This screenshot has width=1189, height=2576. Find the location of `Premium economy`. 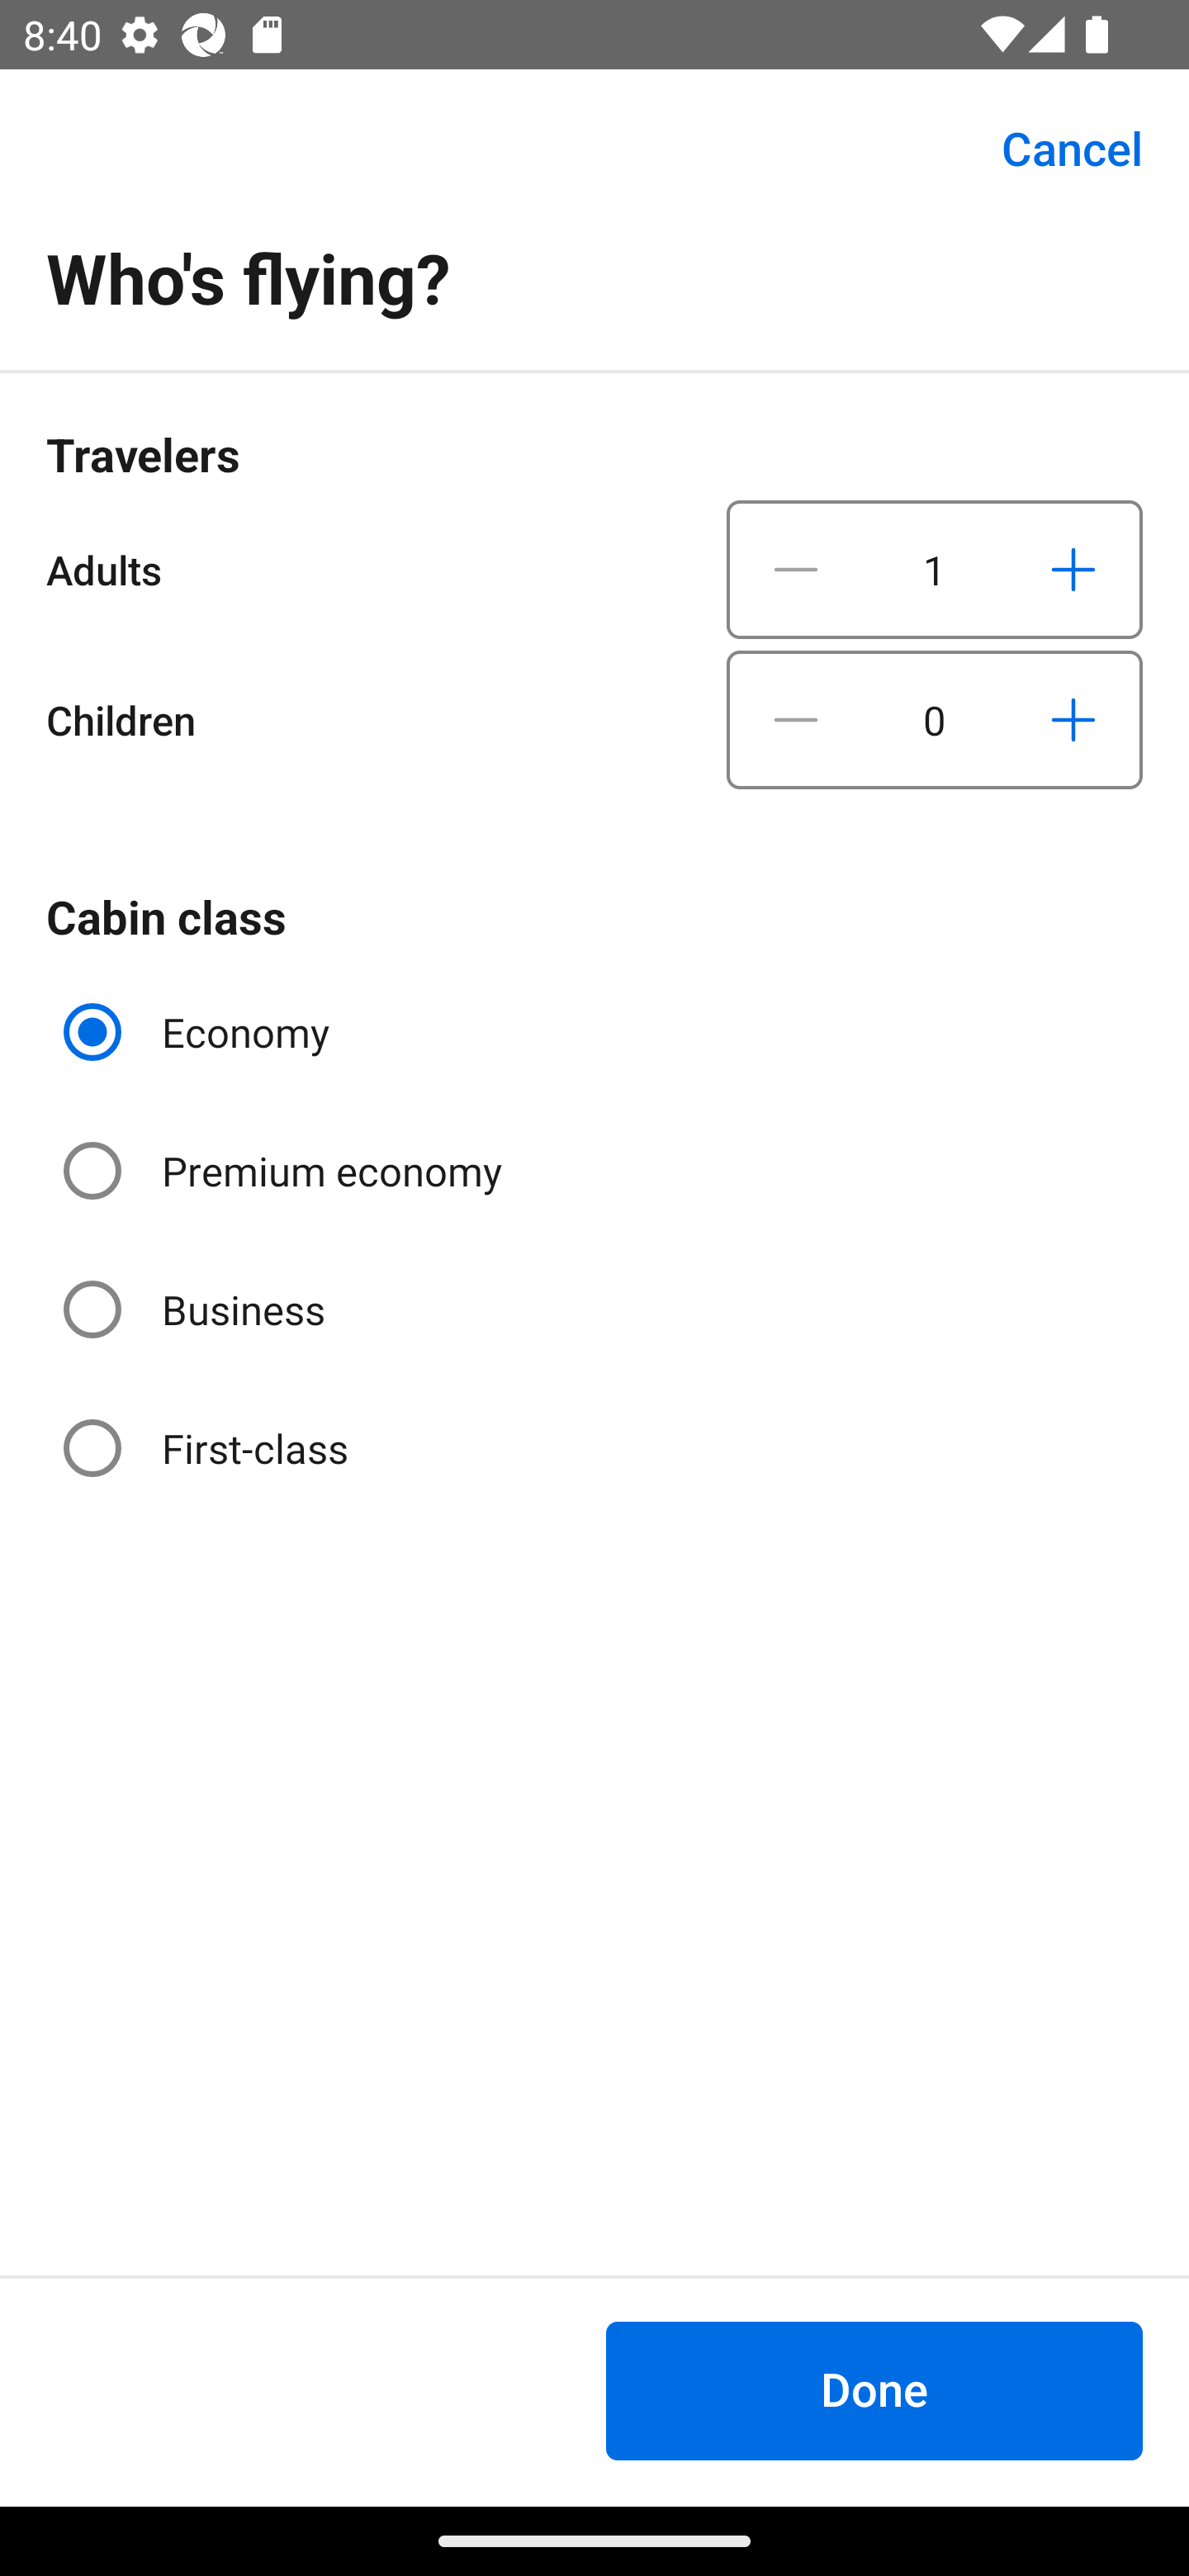

Premium economy is located at coordinates (286, 1171).